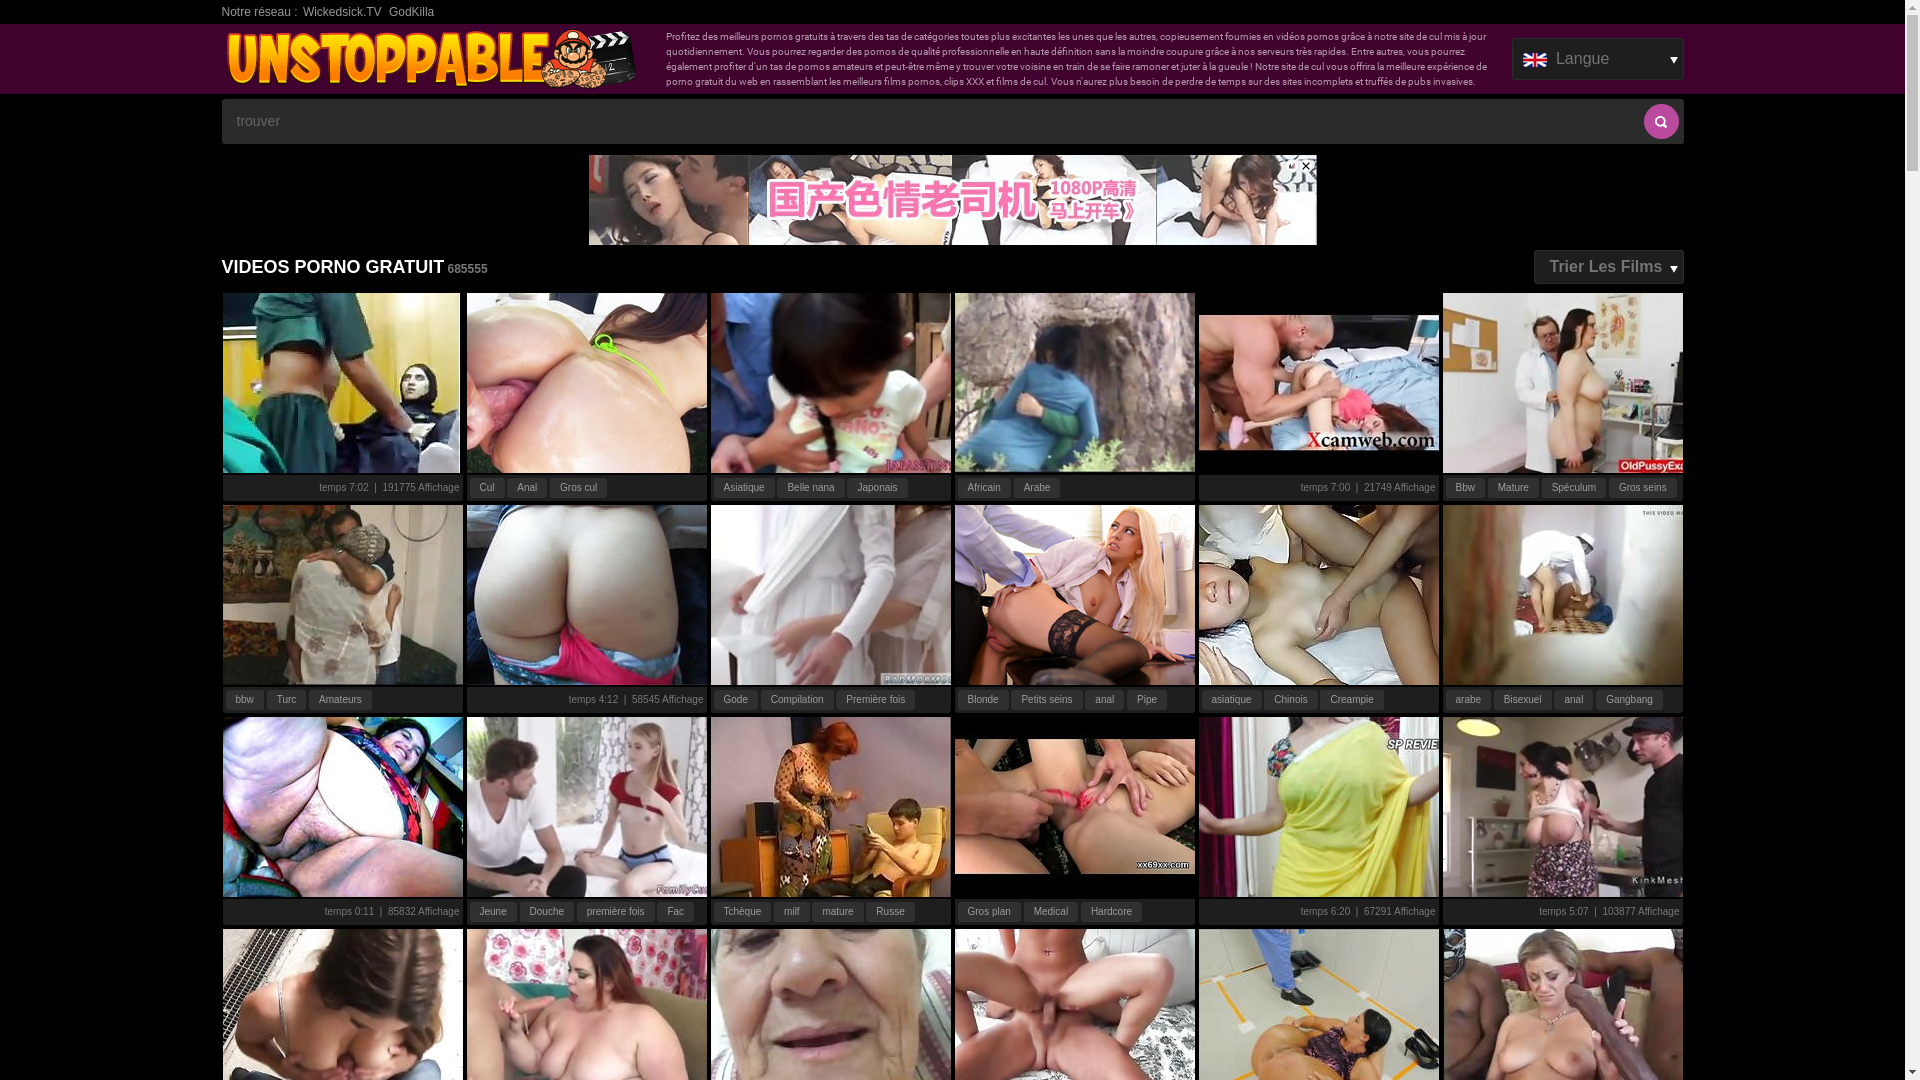  Describe the element at coordinates (547, 912) in the screenshot. I see `Douche` at that location.